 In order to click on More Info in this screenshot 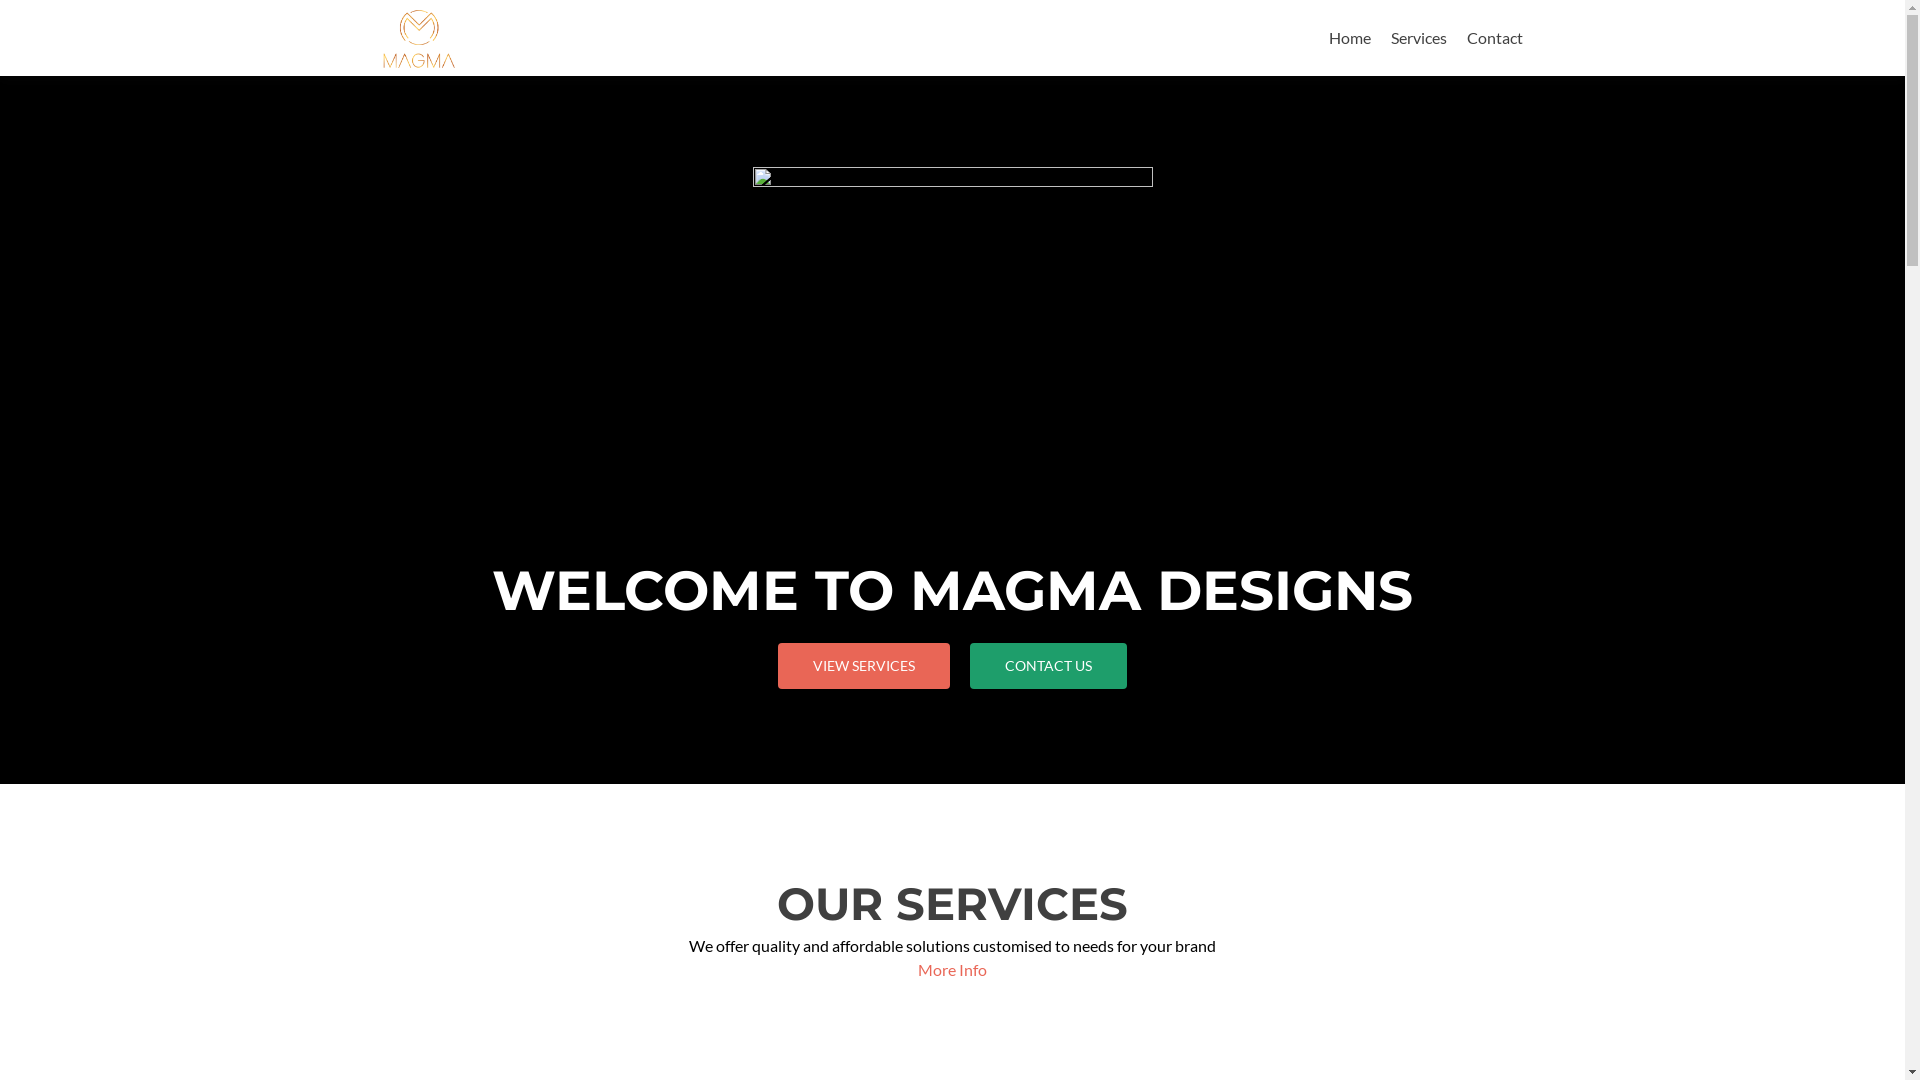, I will do `click(952, 970)`.